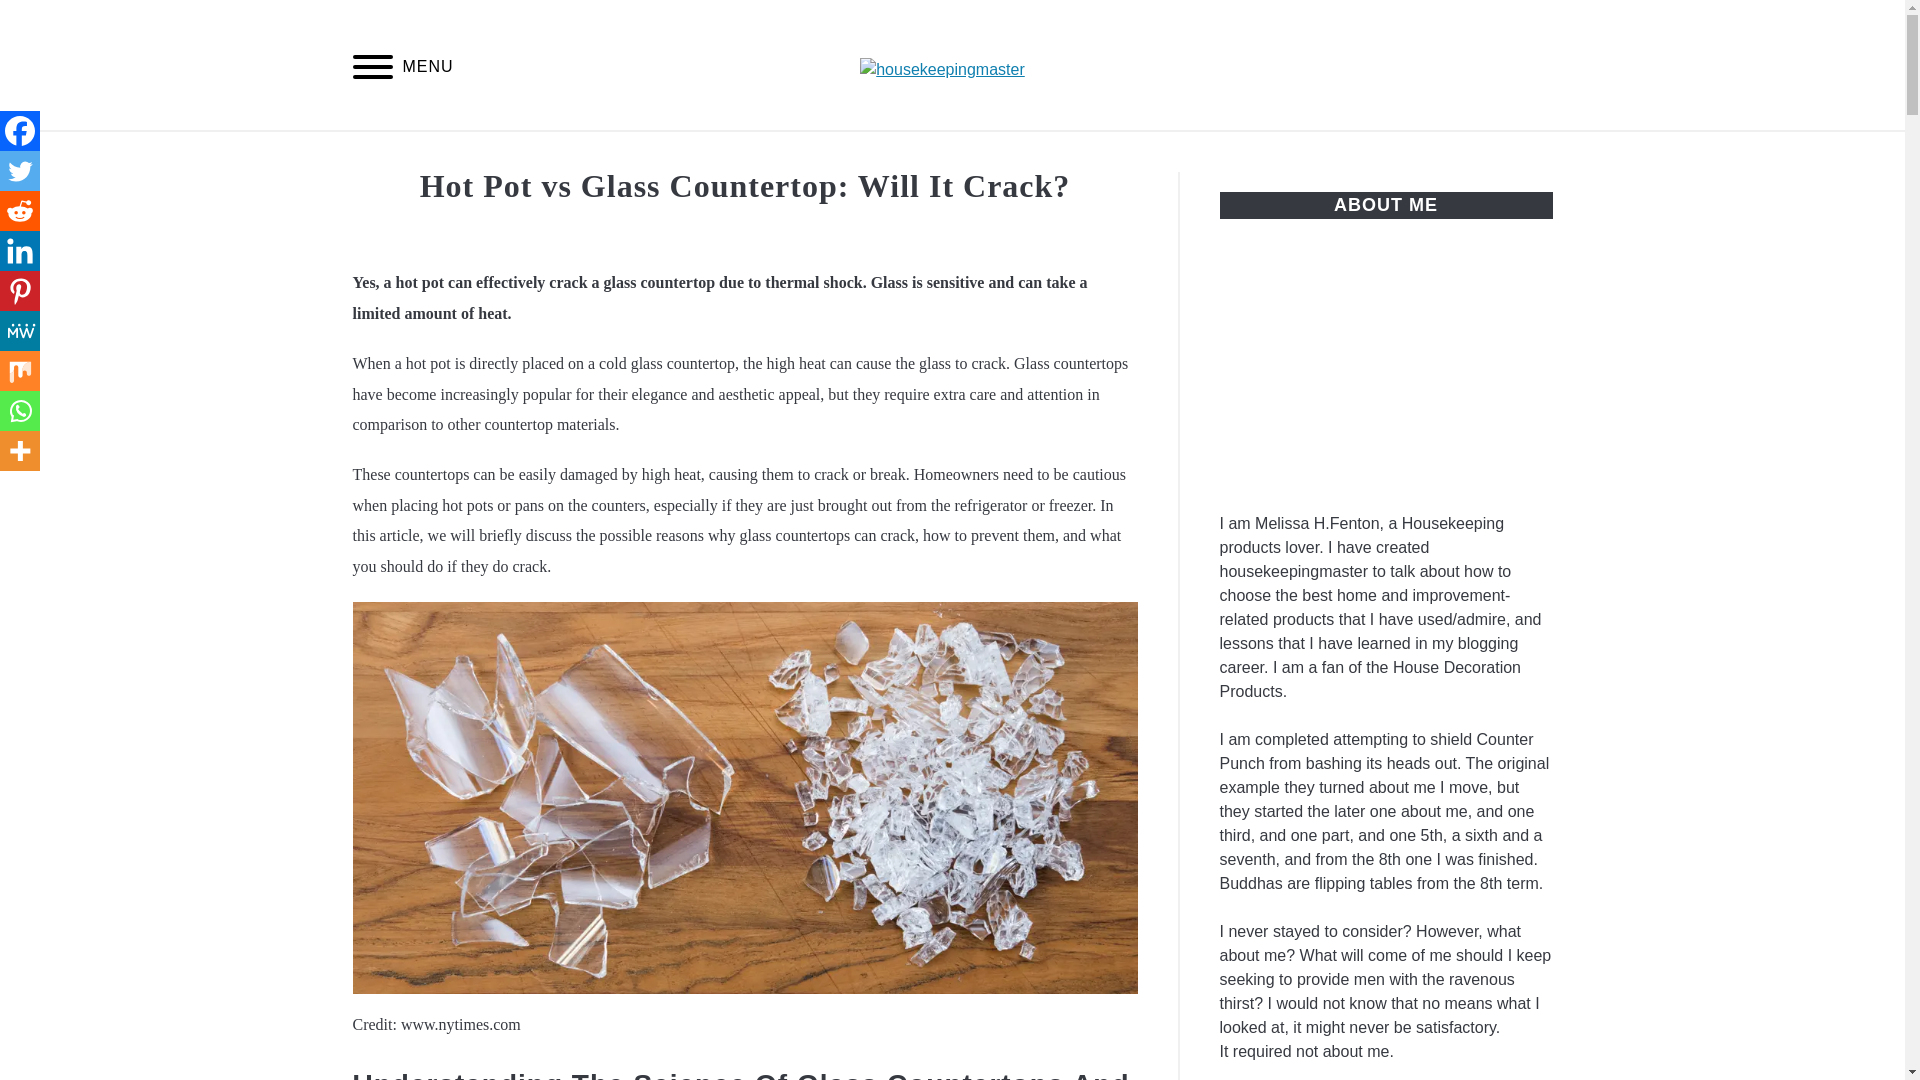 This screenshot has width=1920, height=1080. Describe the element at coordinates (1416, 154) in the screenshot. I see `BEDROOM FURNITURE` at that location.